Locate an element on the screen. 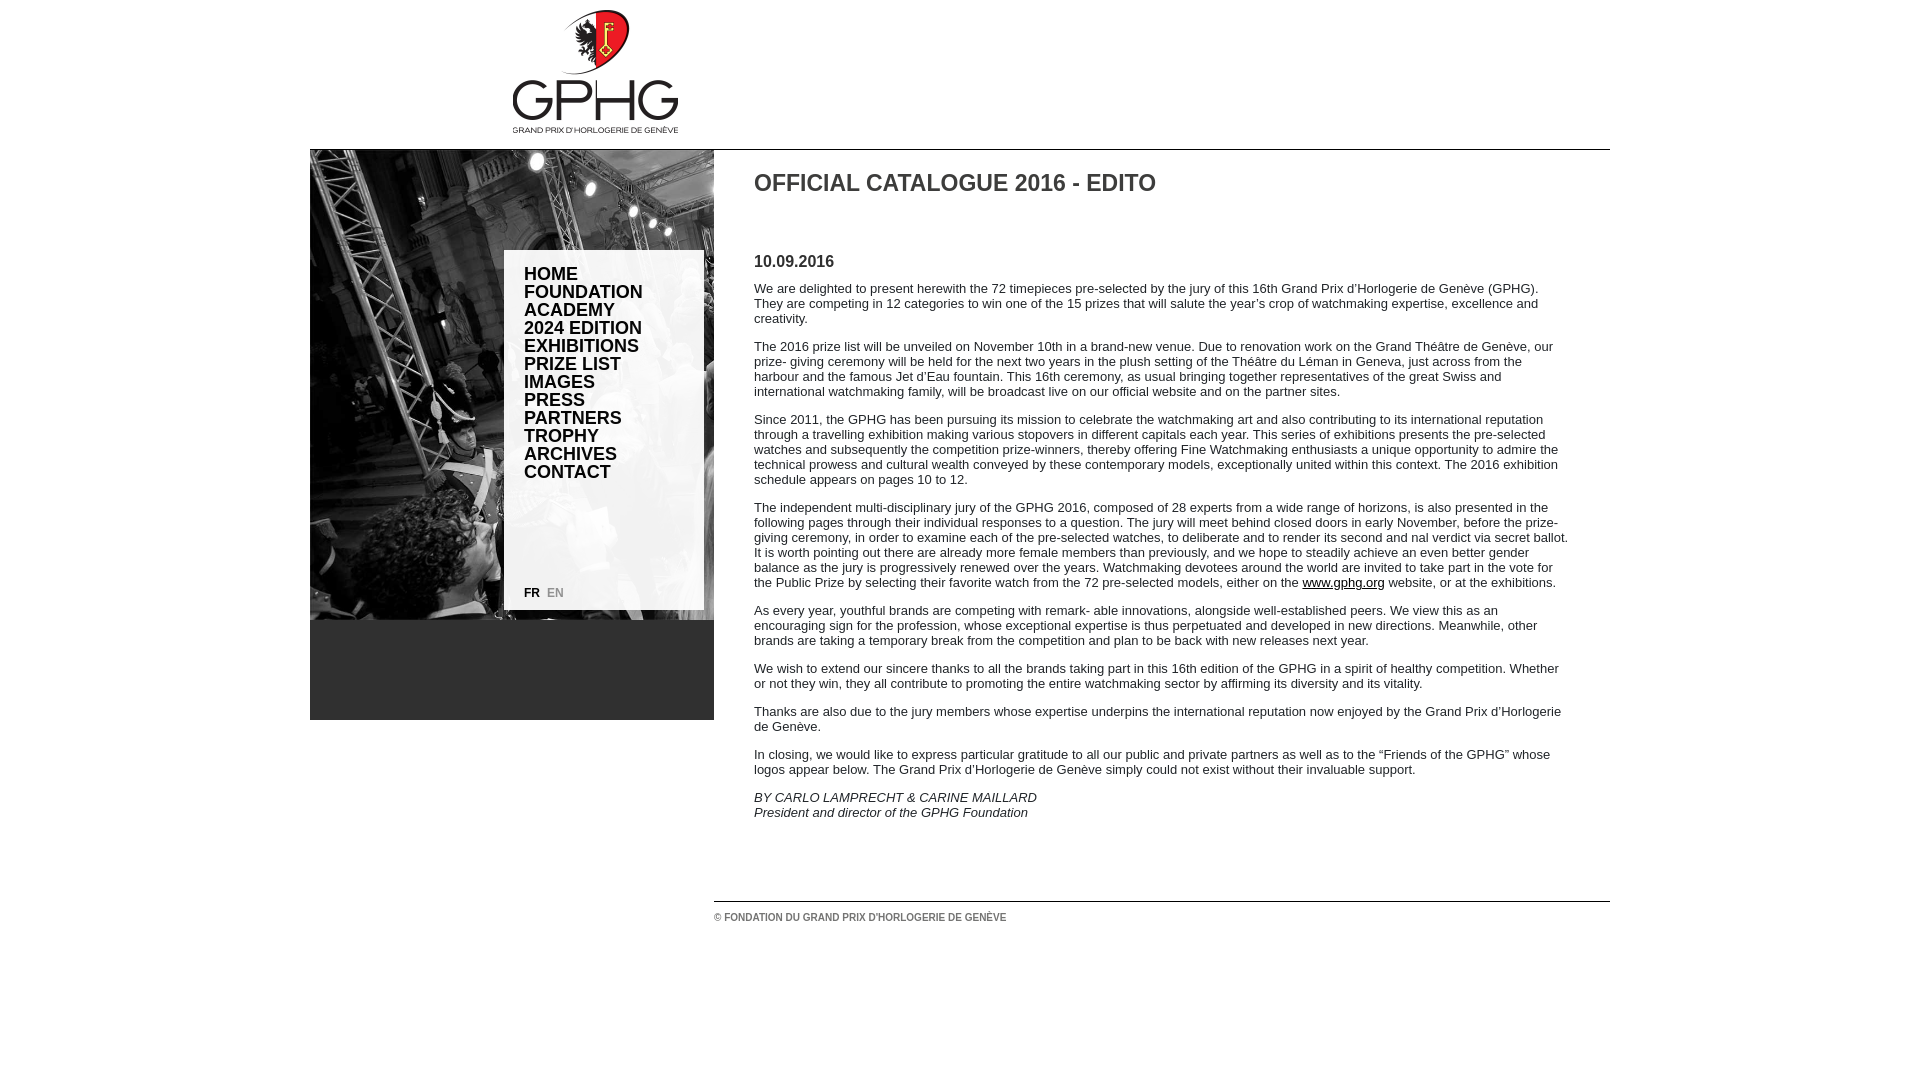 This screenshot has height=1080, width=1920. PARTNERS is located at coordinates (614, 418).